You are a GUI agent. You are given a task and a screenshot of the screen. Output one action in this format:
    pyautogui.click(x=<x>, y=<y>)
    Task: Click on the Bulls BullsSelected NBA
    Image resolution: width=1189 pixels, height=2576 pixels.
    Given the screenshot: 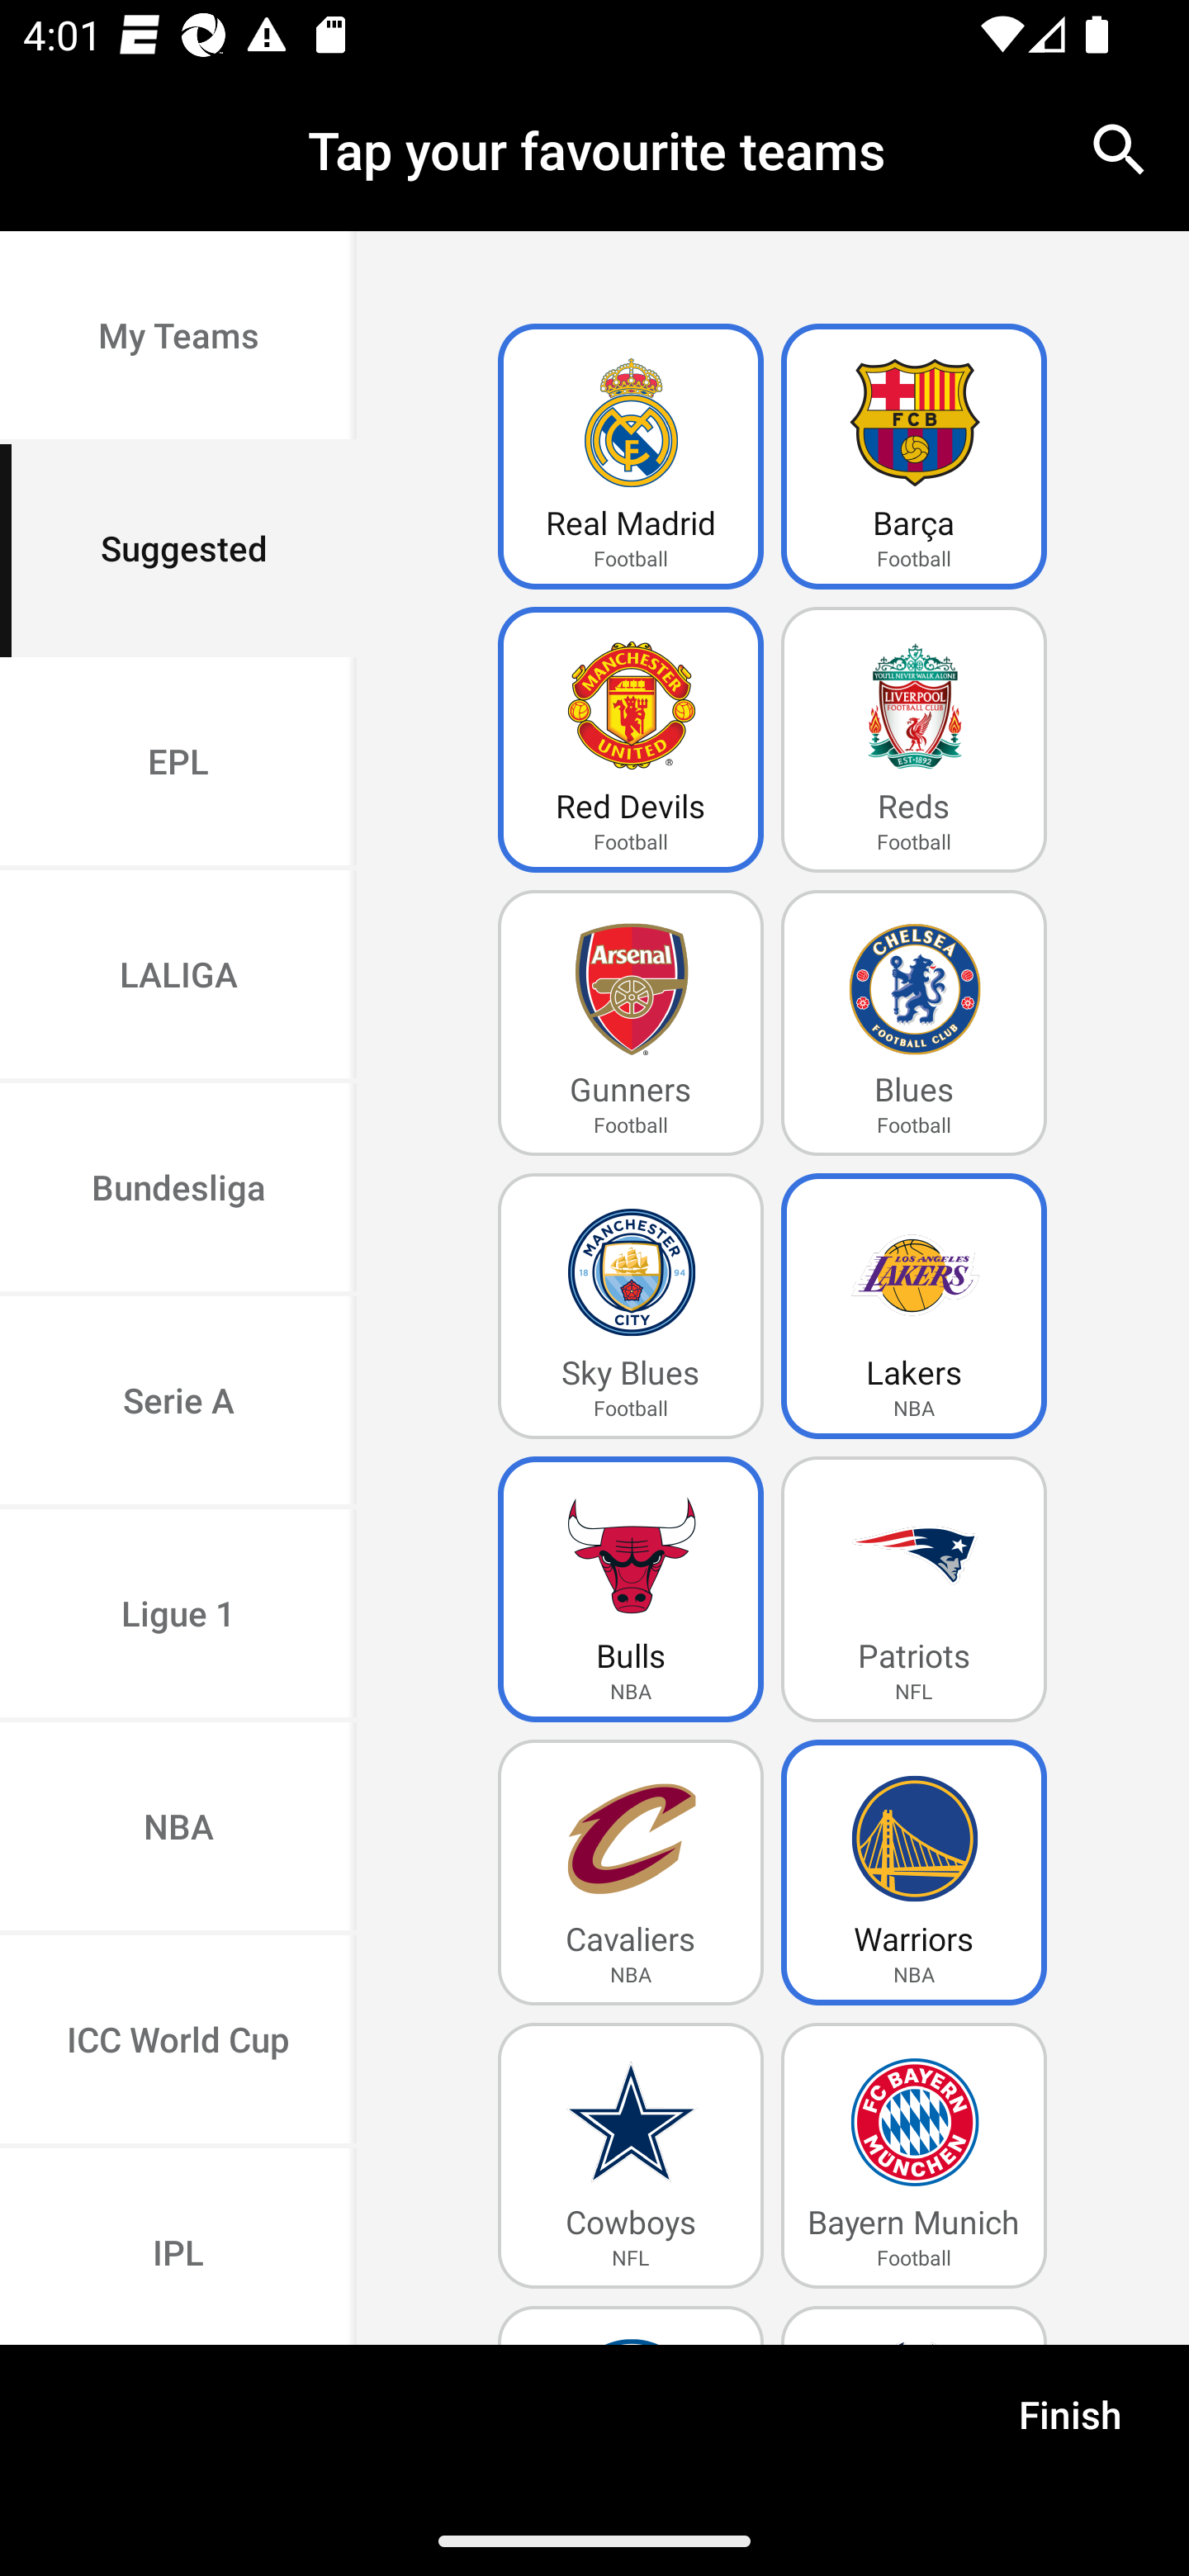 What is the action you would take?
    pyautogui.click(x=631, y=1589)
    